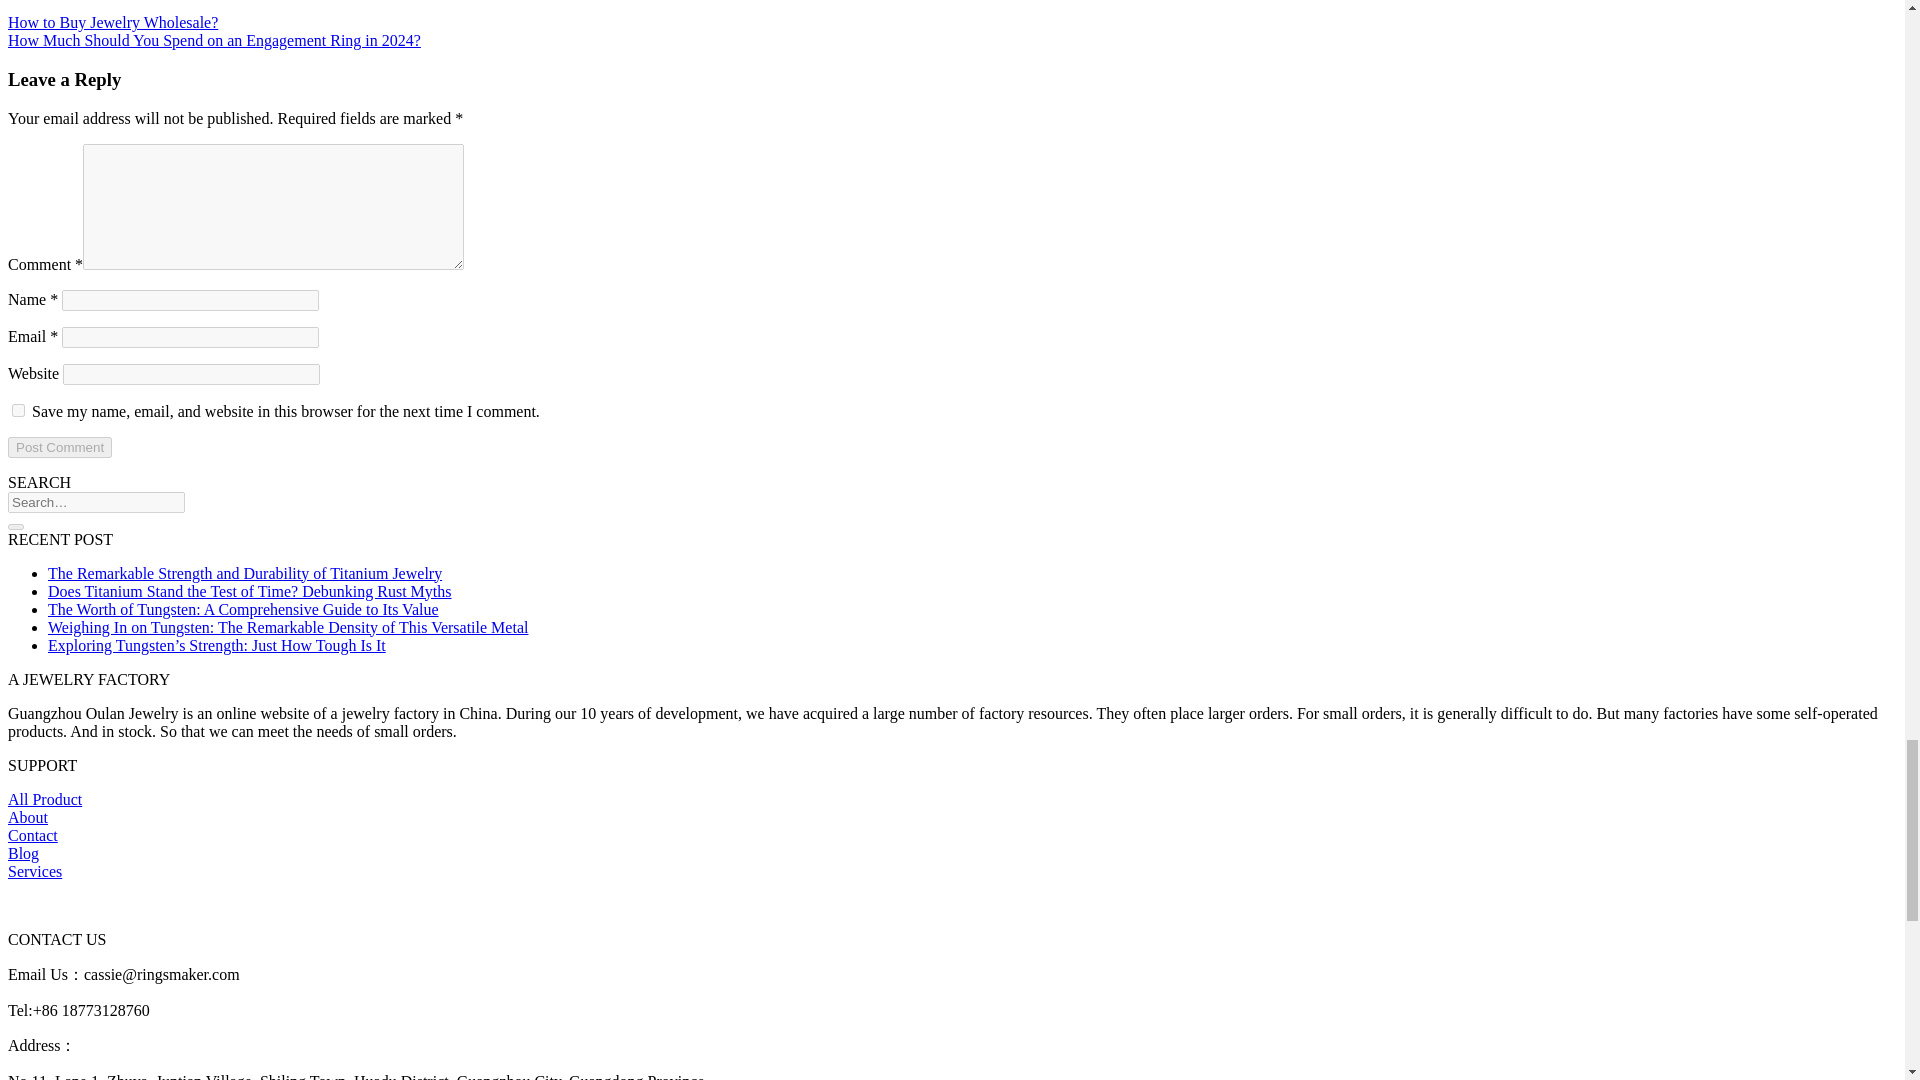 This screenshot has height=1080, width=1920. I want to click on Post Comment, so click(59, 446).